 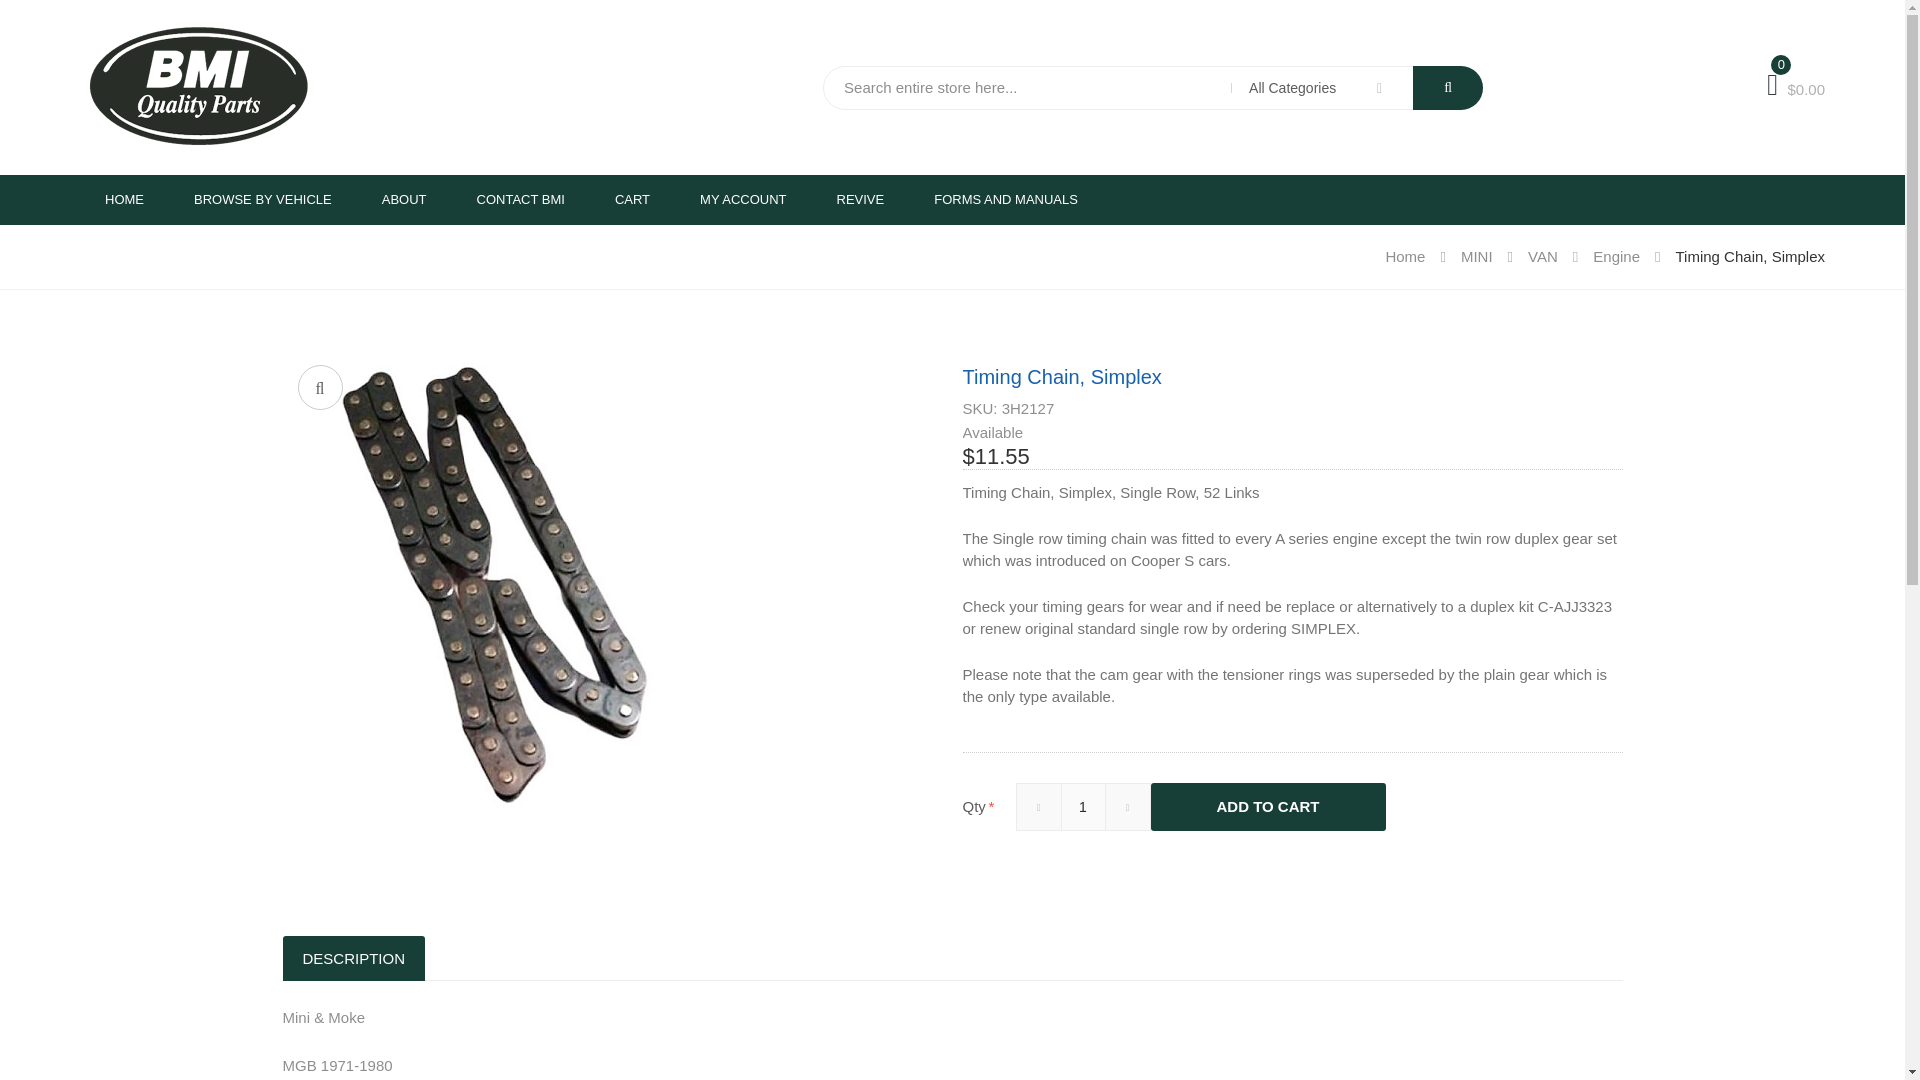 I want to click on FORMS AND MANUALS, so click(x=1005, y=199).